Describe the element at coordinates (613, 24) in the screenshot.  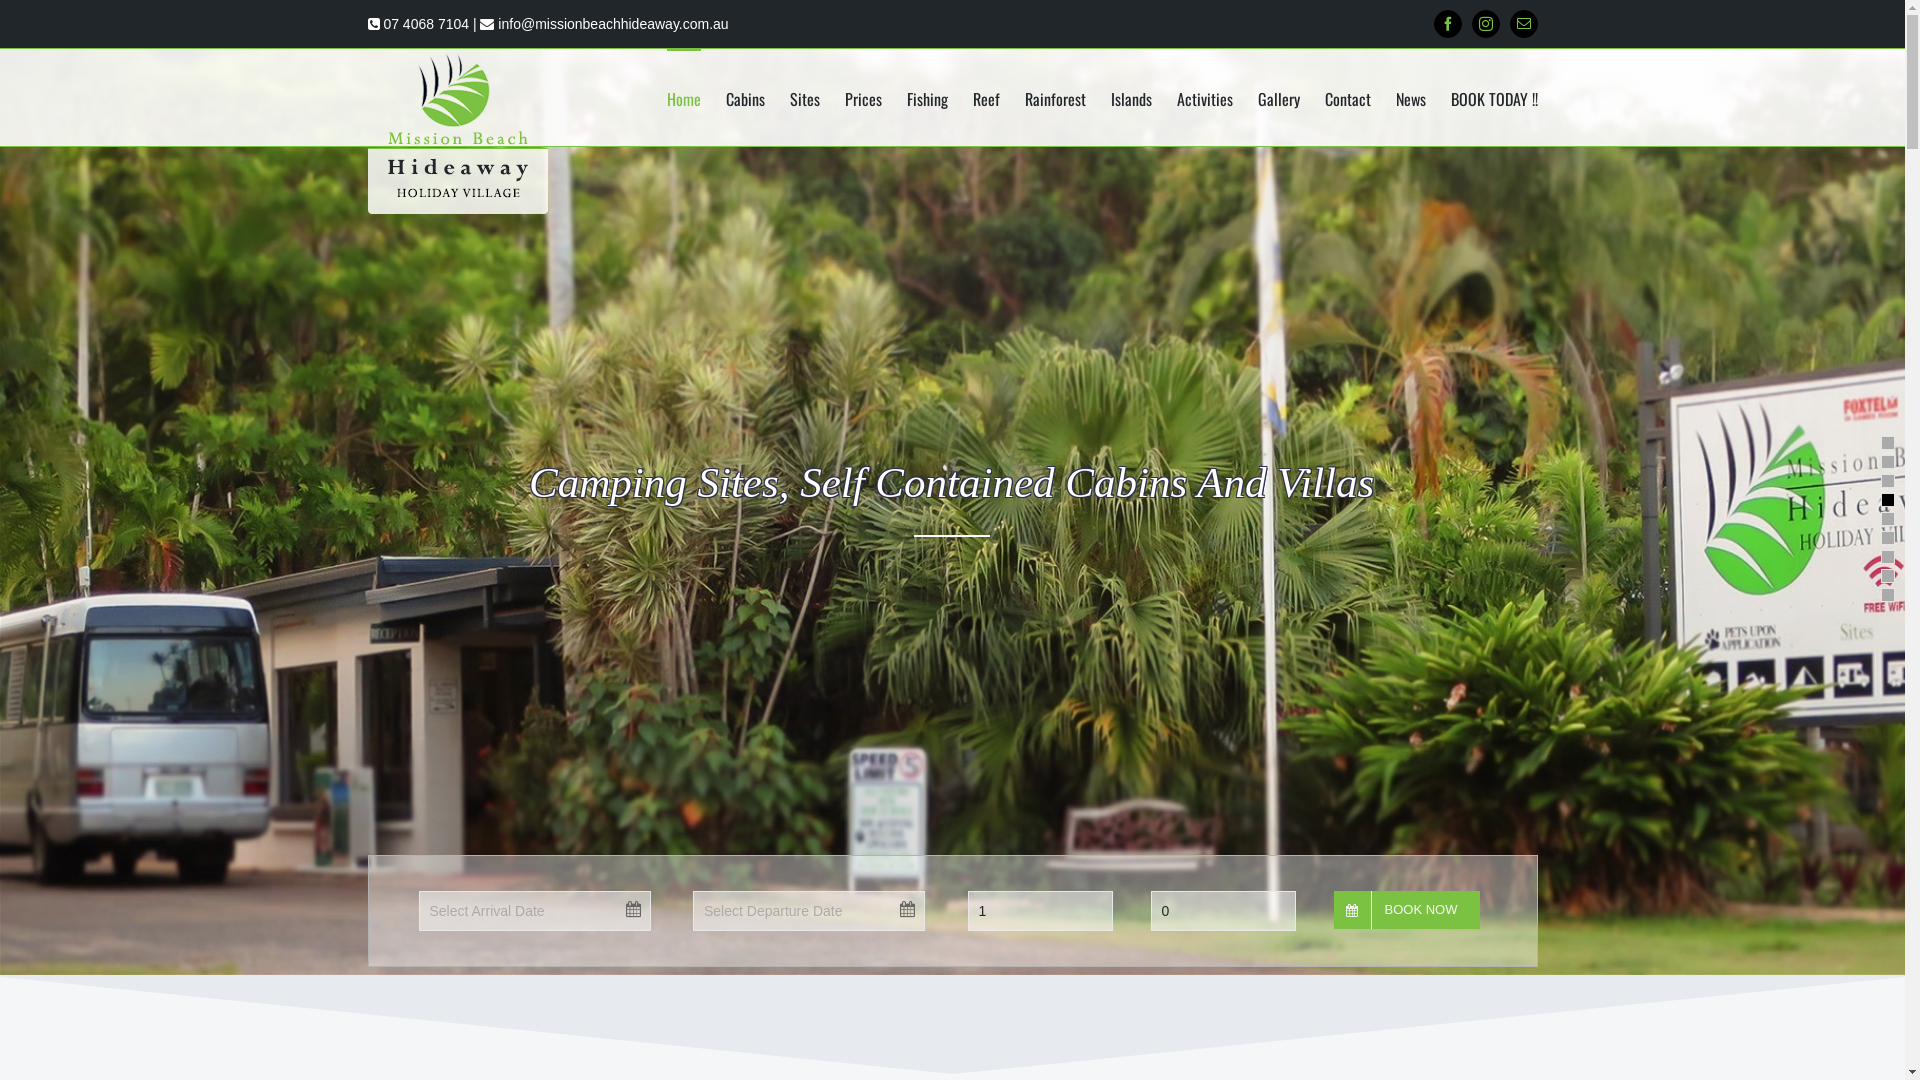
I see `info@missionbeachhideaway.com.au` at that location.